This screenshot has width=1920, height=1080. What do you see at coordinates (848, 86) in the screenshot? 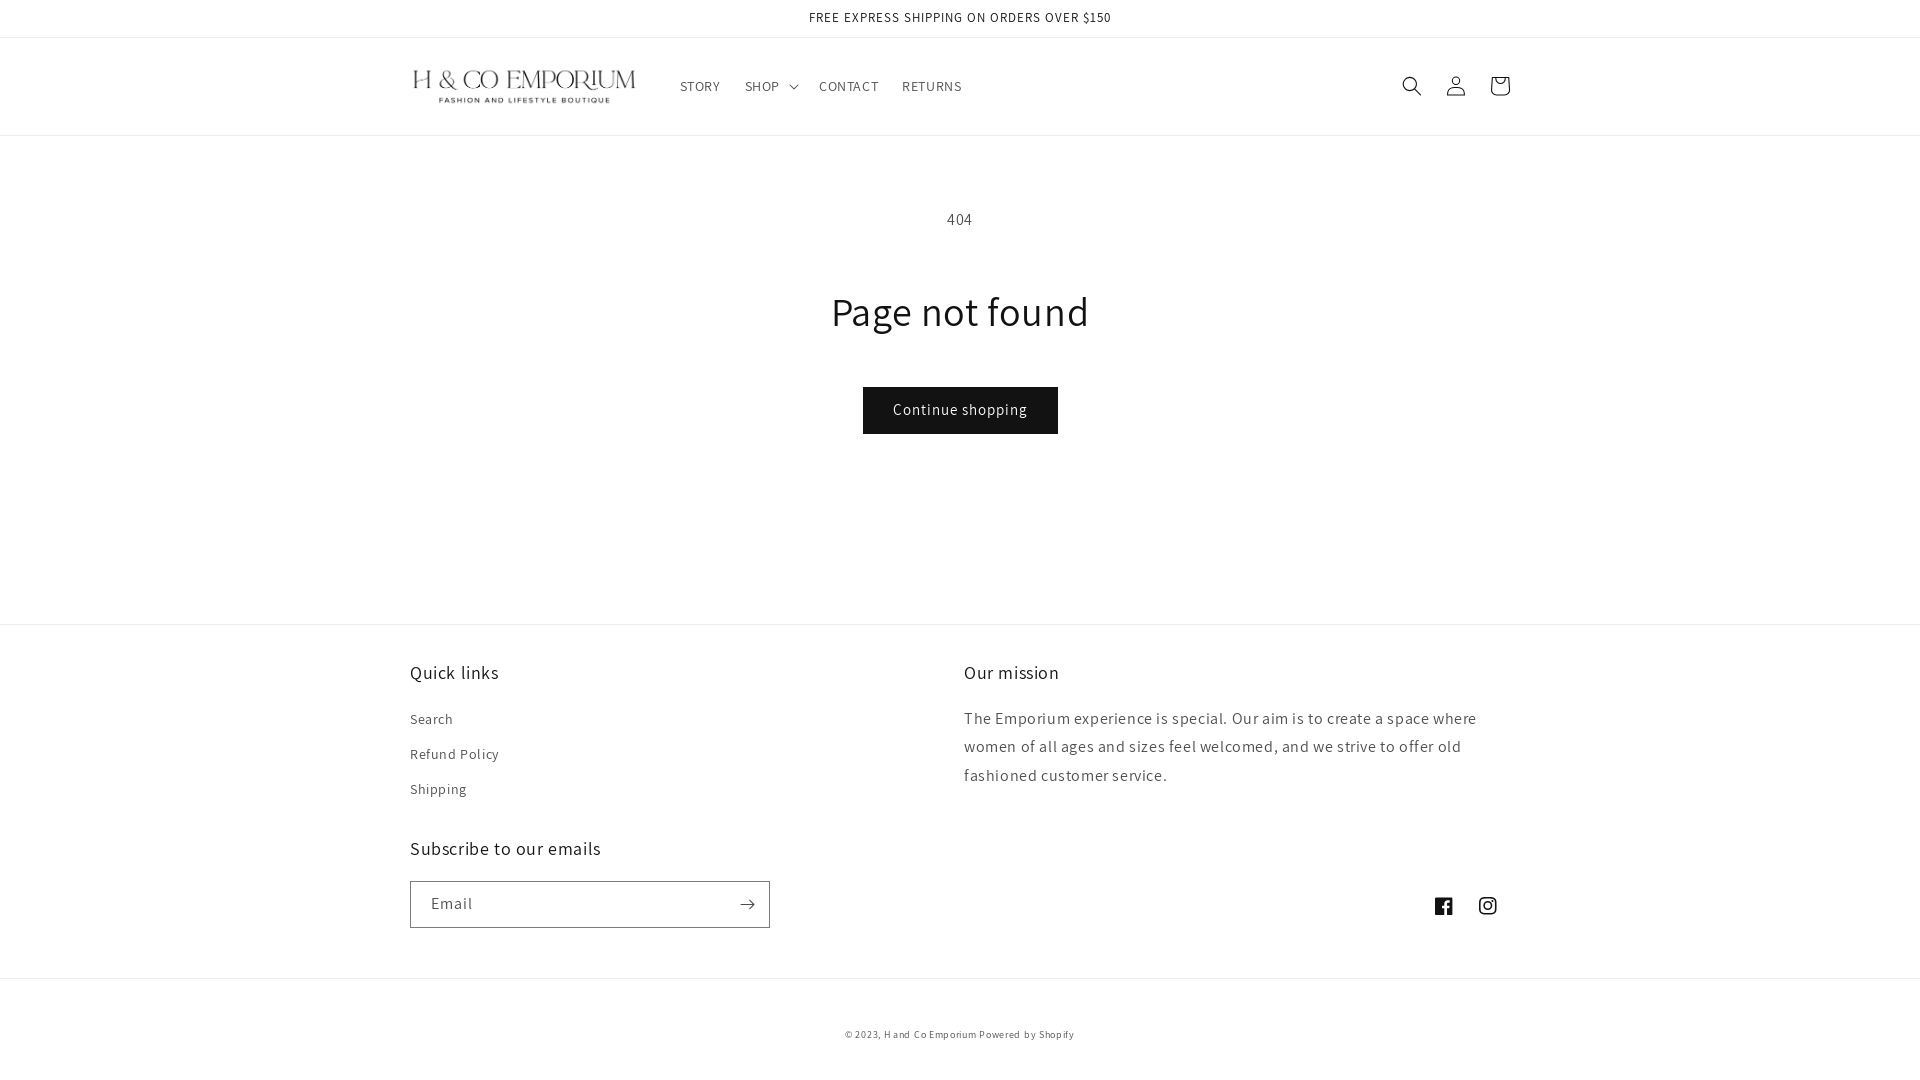
I see `CONTACT` at bounding box center [848, 86].